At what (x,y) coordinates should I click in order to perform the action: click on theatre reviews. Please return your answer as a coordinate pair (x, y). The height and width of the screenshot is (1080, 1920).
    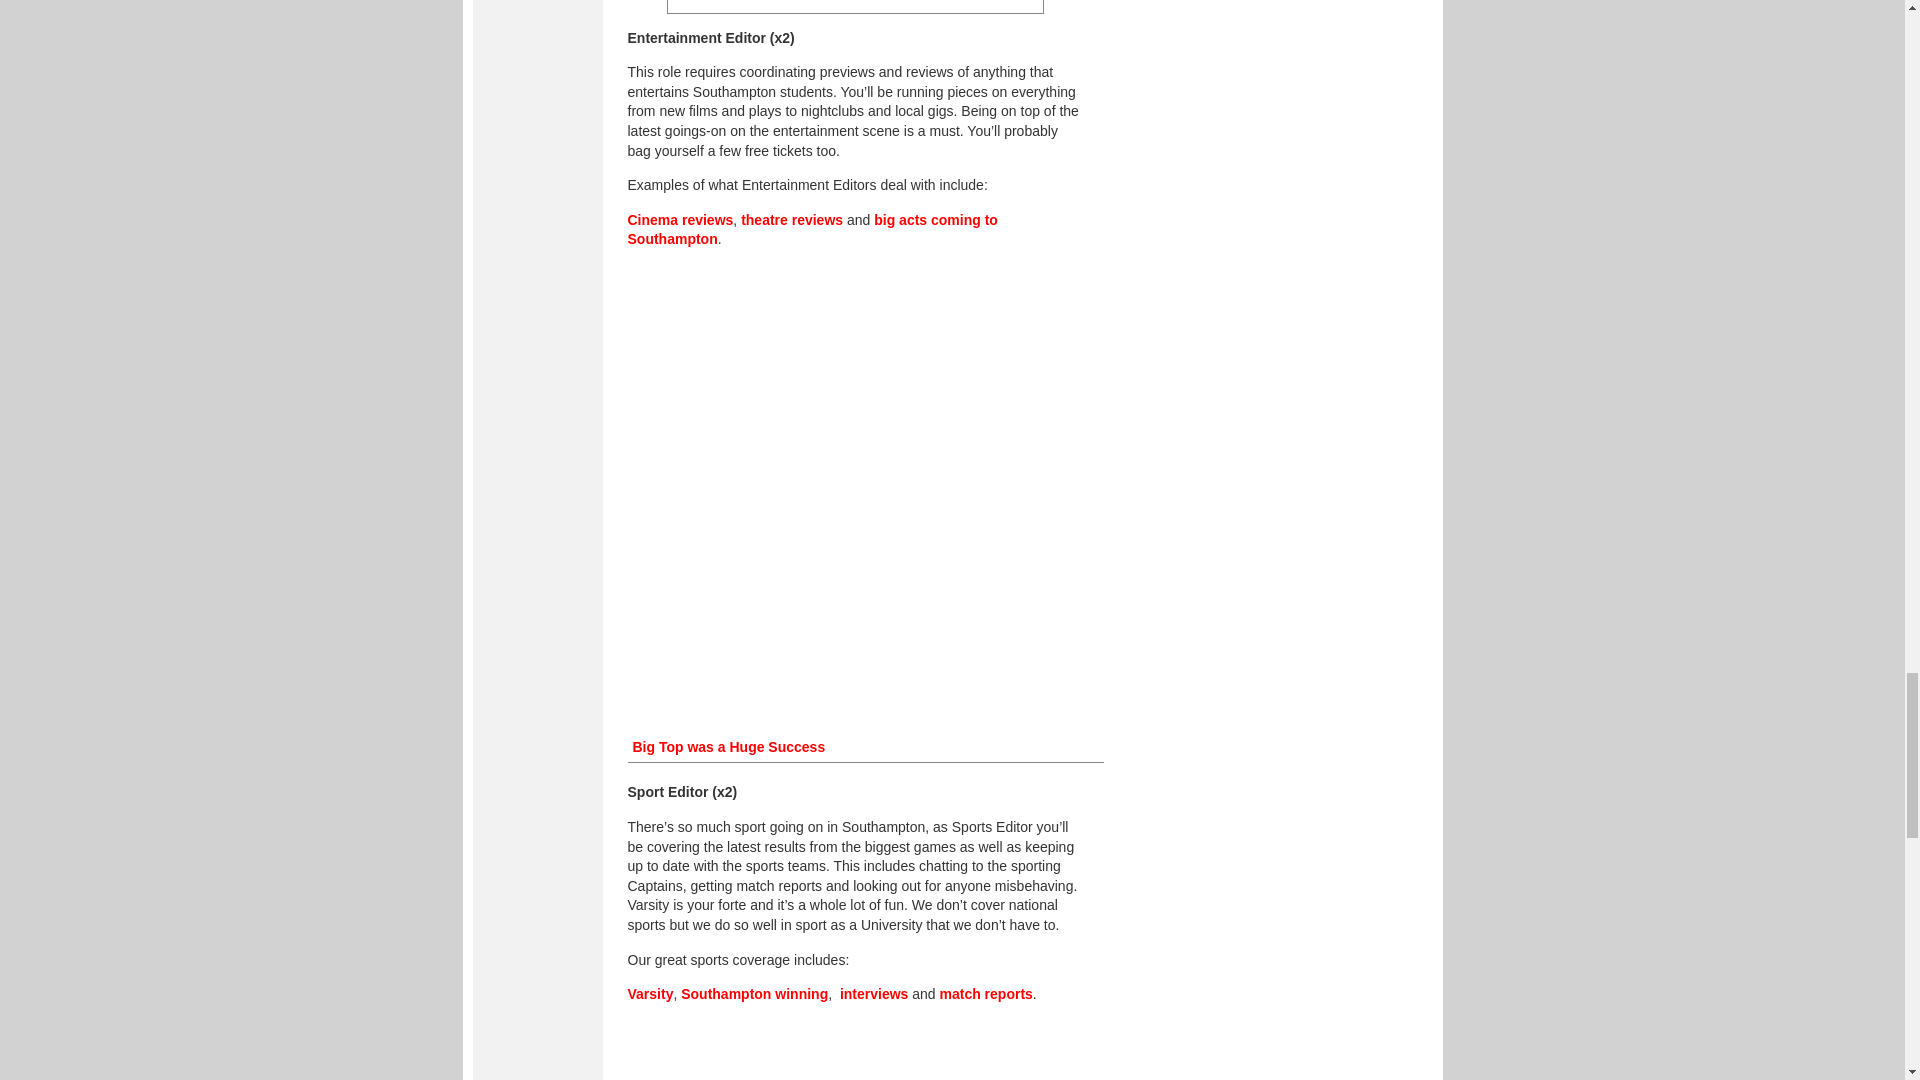
    Looking at the image, I should click on (792, 219).